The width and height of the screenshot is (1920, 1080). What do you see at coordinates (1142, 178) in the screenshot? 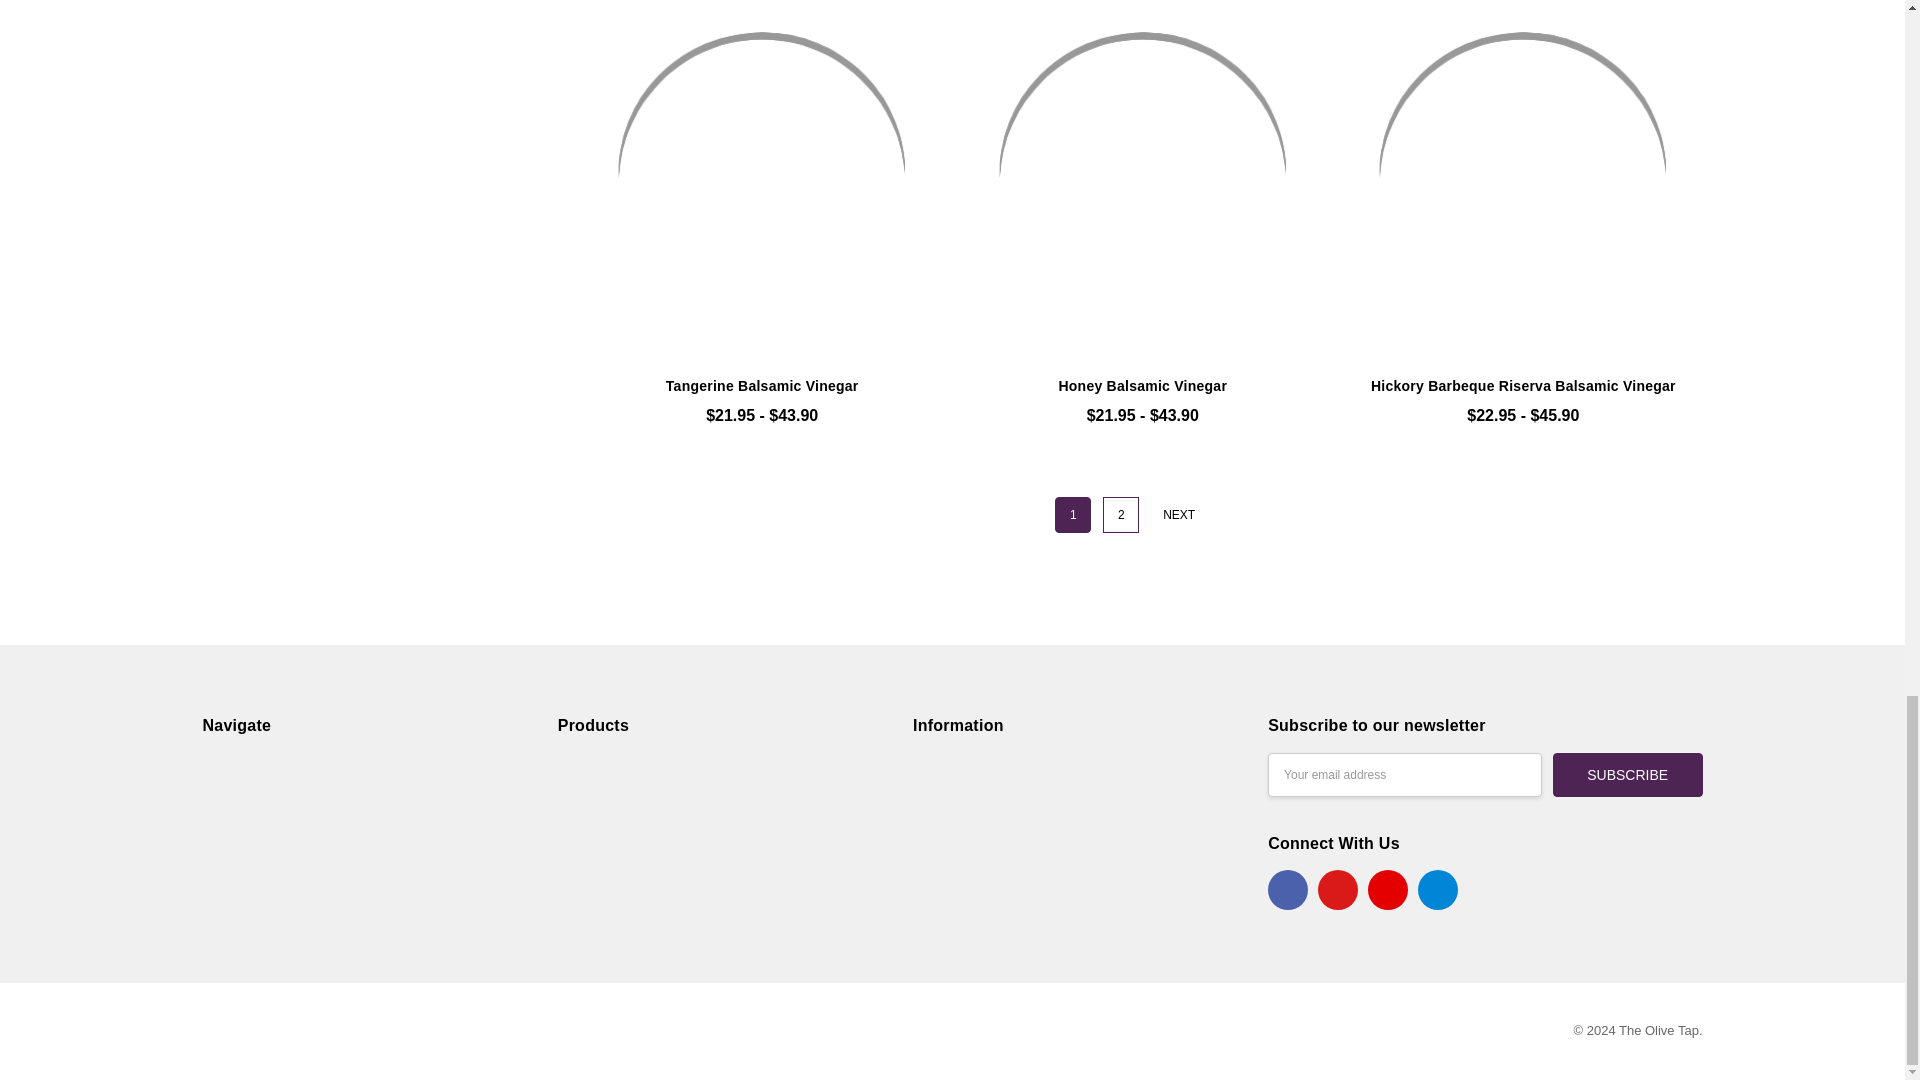
I see `Honey Balsamic Vinegar from The Olive Tap` at bounding box center [1142, 178].